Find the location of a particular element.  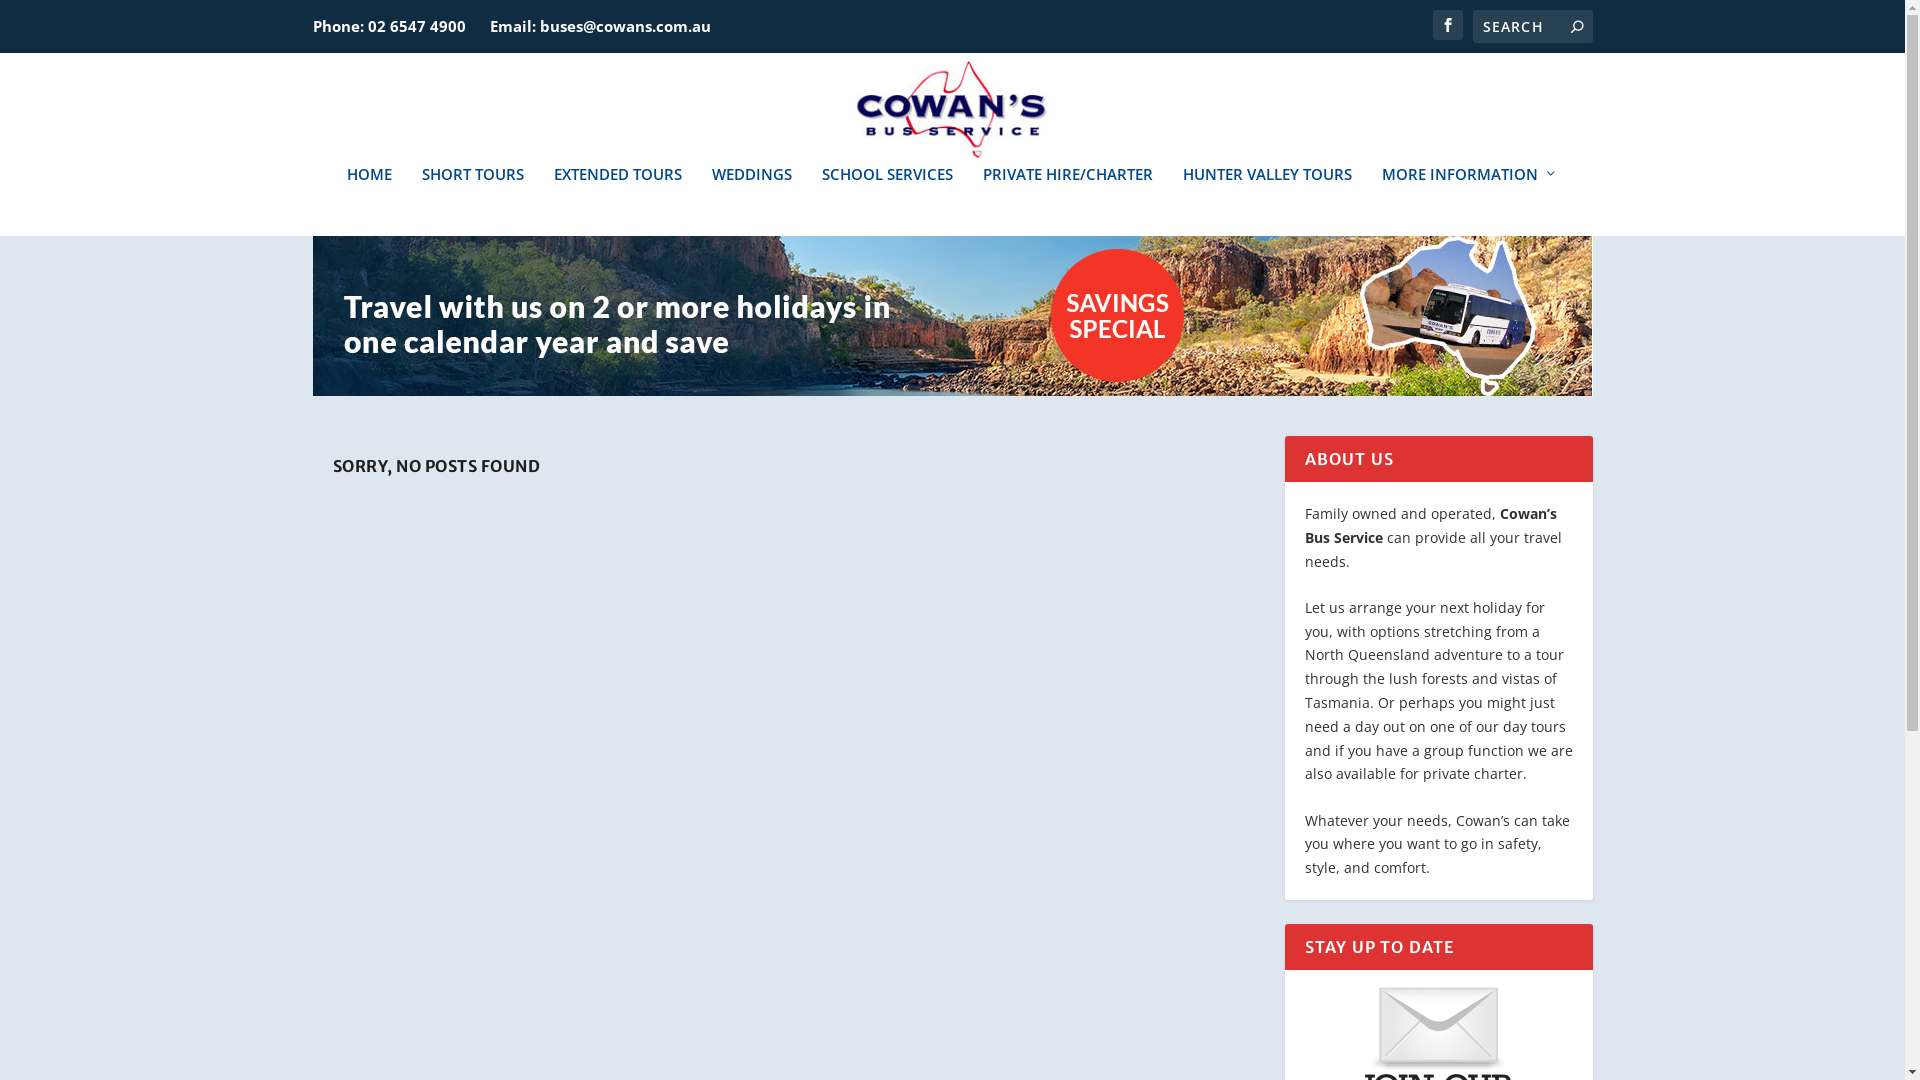

Phone: 02 6547 4900 is located at coordinates (388, 26).